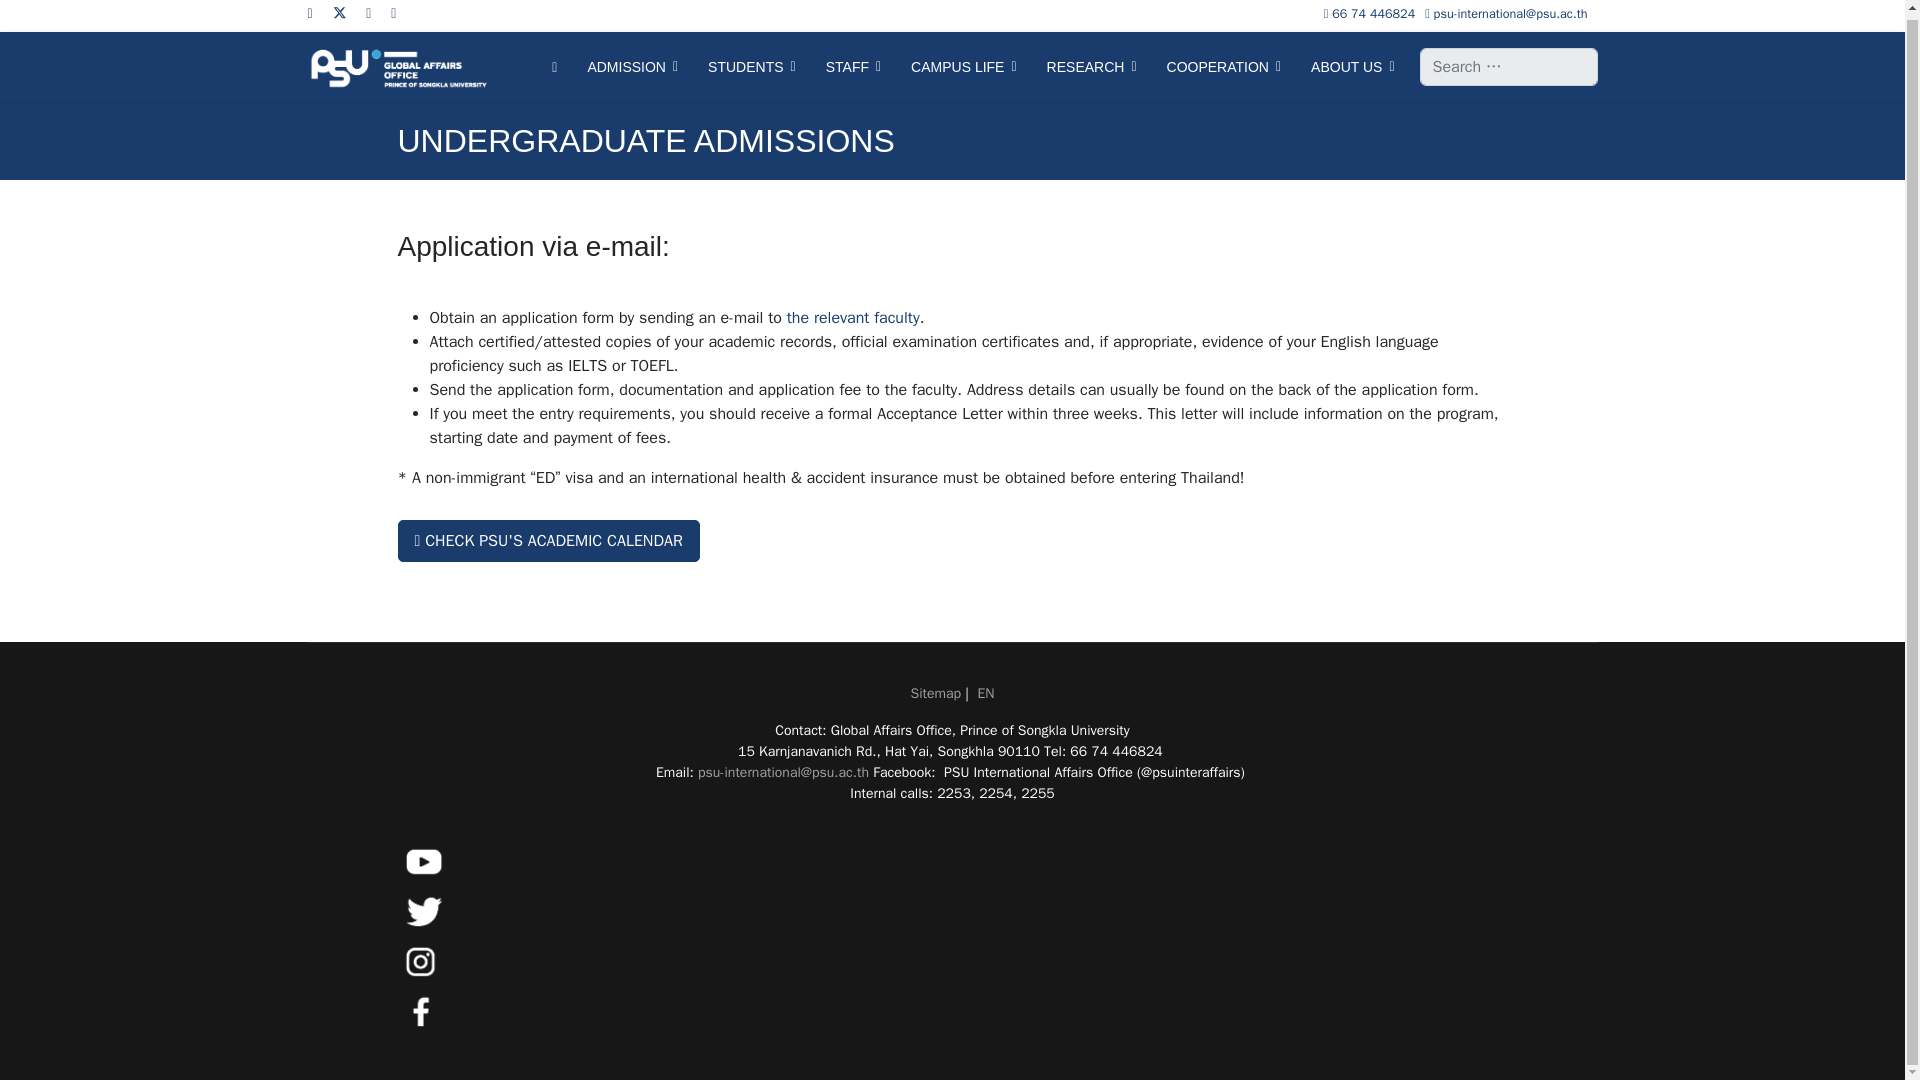 The height and width of the screenshot is (1080, 1920). I want to click on 66 74 446824, so click(1374, 14).